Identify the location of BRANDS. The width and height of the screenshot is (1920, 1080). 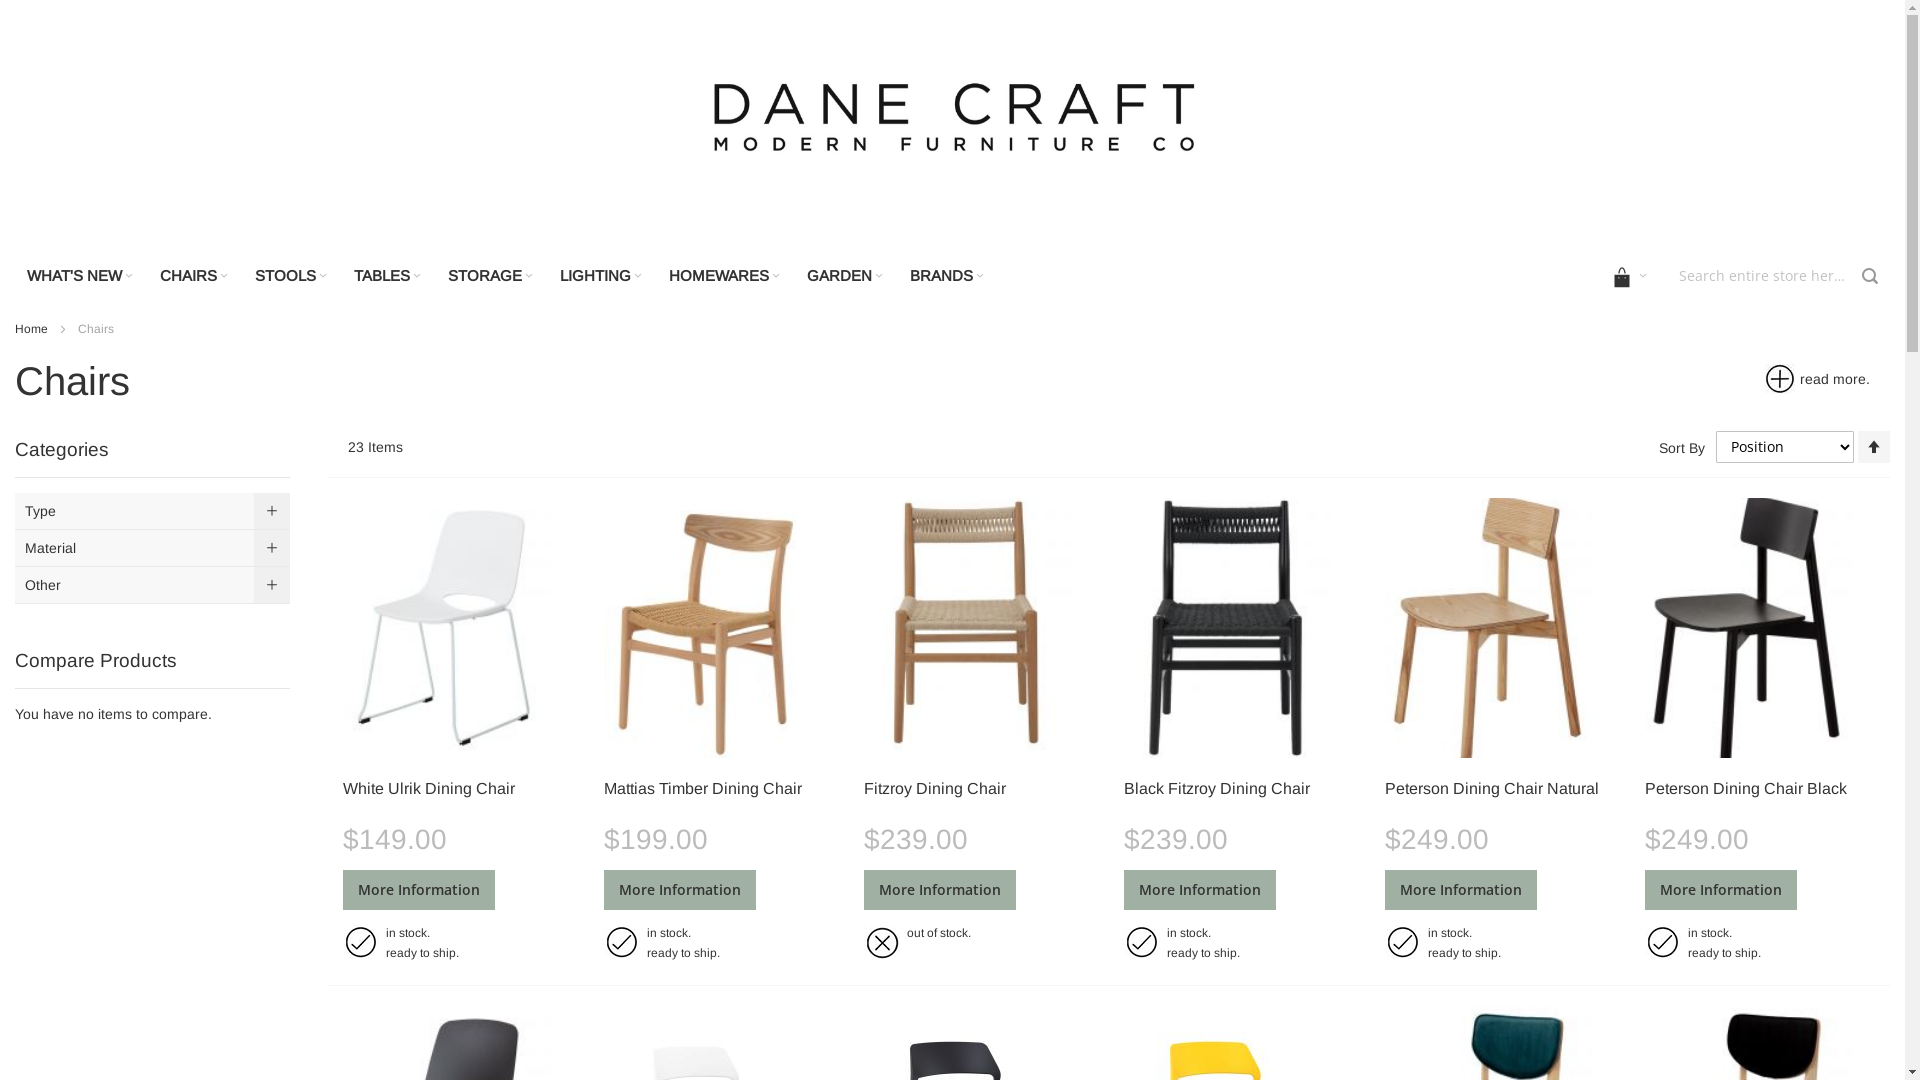
(948, 276).